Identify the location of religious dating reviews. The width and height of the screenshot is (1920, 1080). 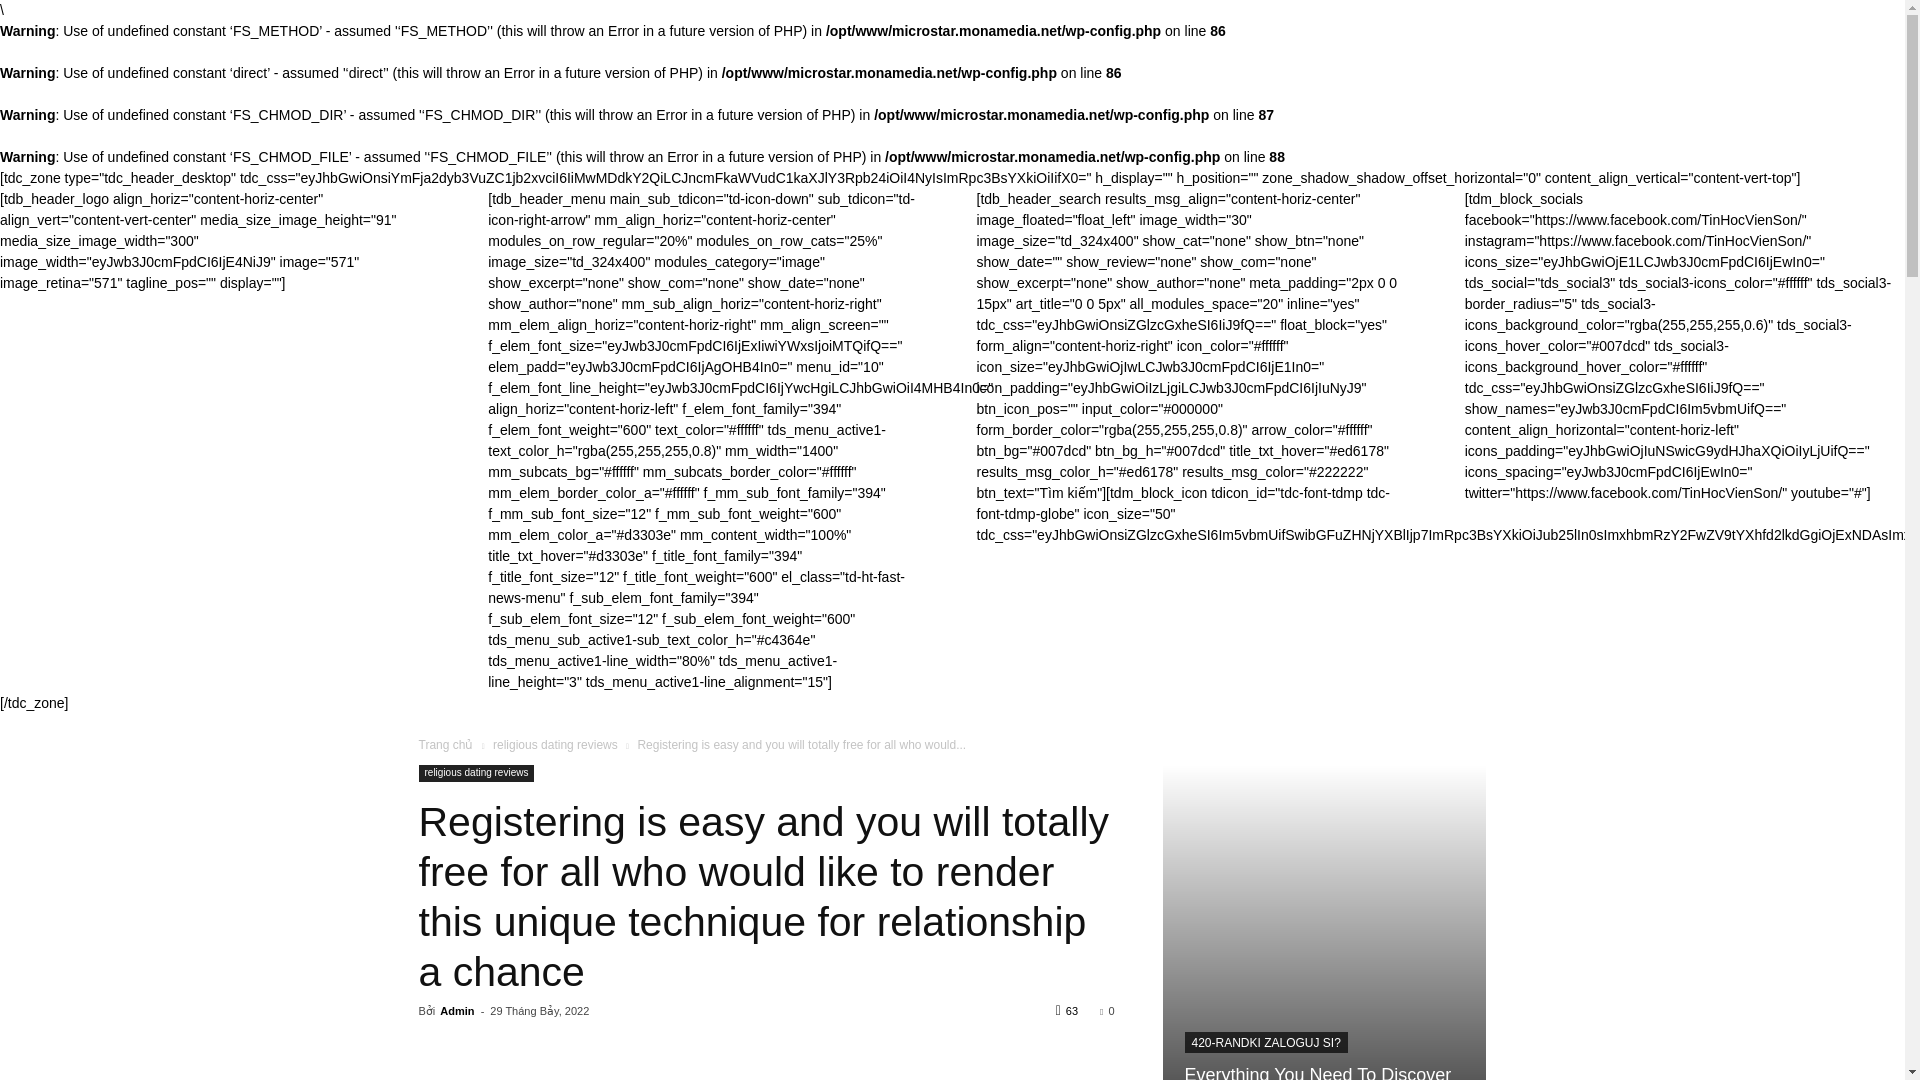
(476, 772).